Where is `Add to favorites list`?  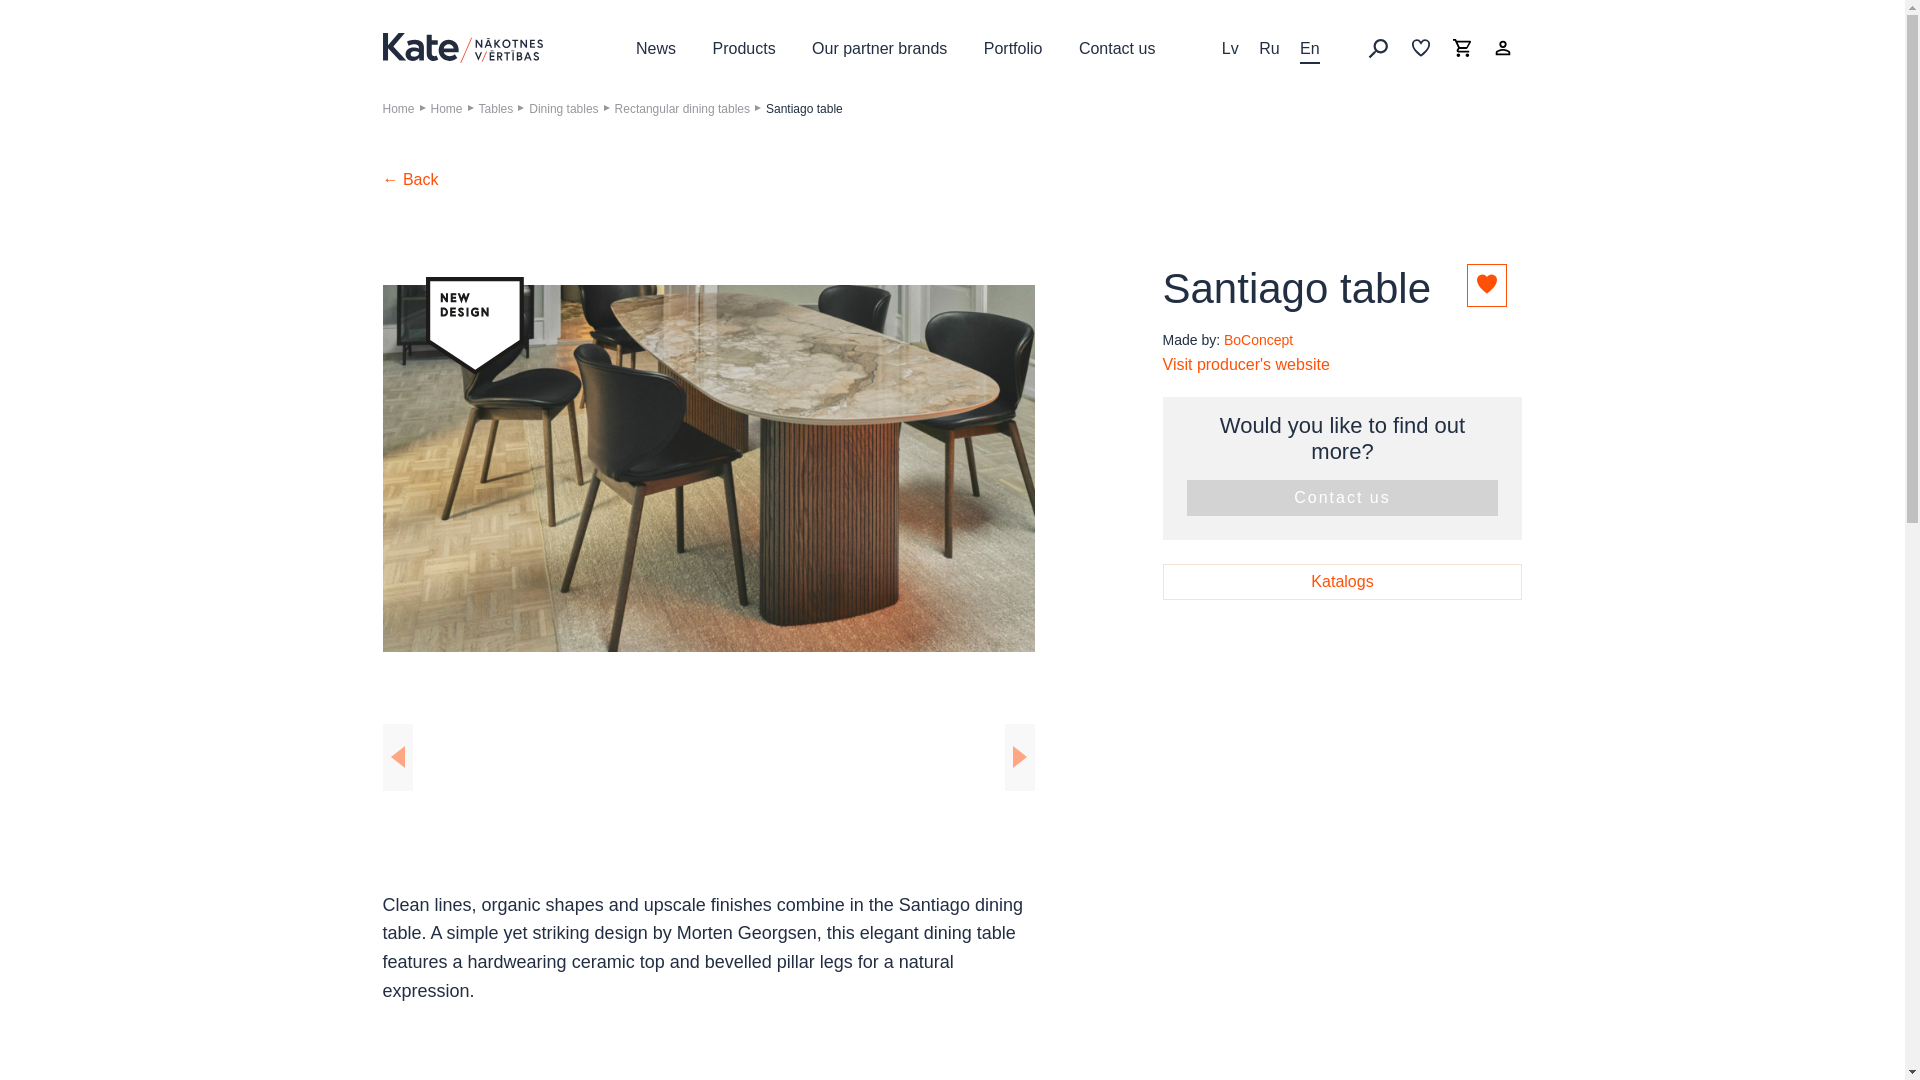 Add to favorites list is located at coordinates (1486, 284).